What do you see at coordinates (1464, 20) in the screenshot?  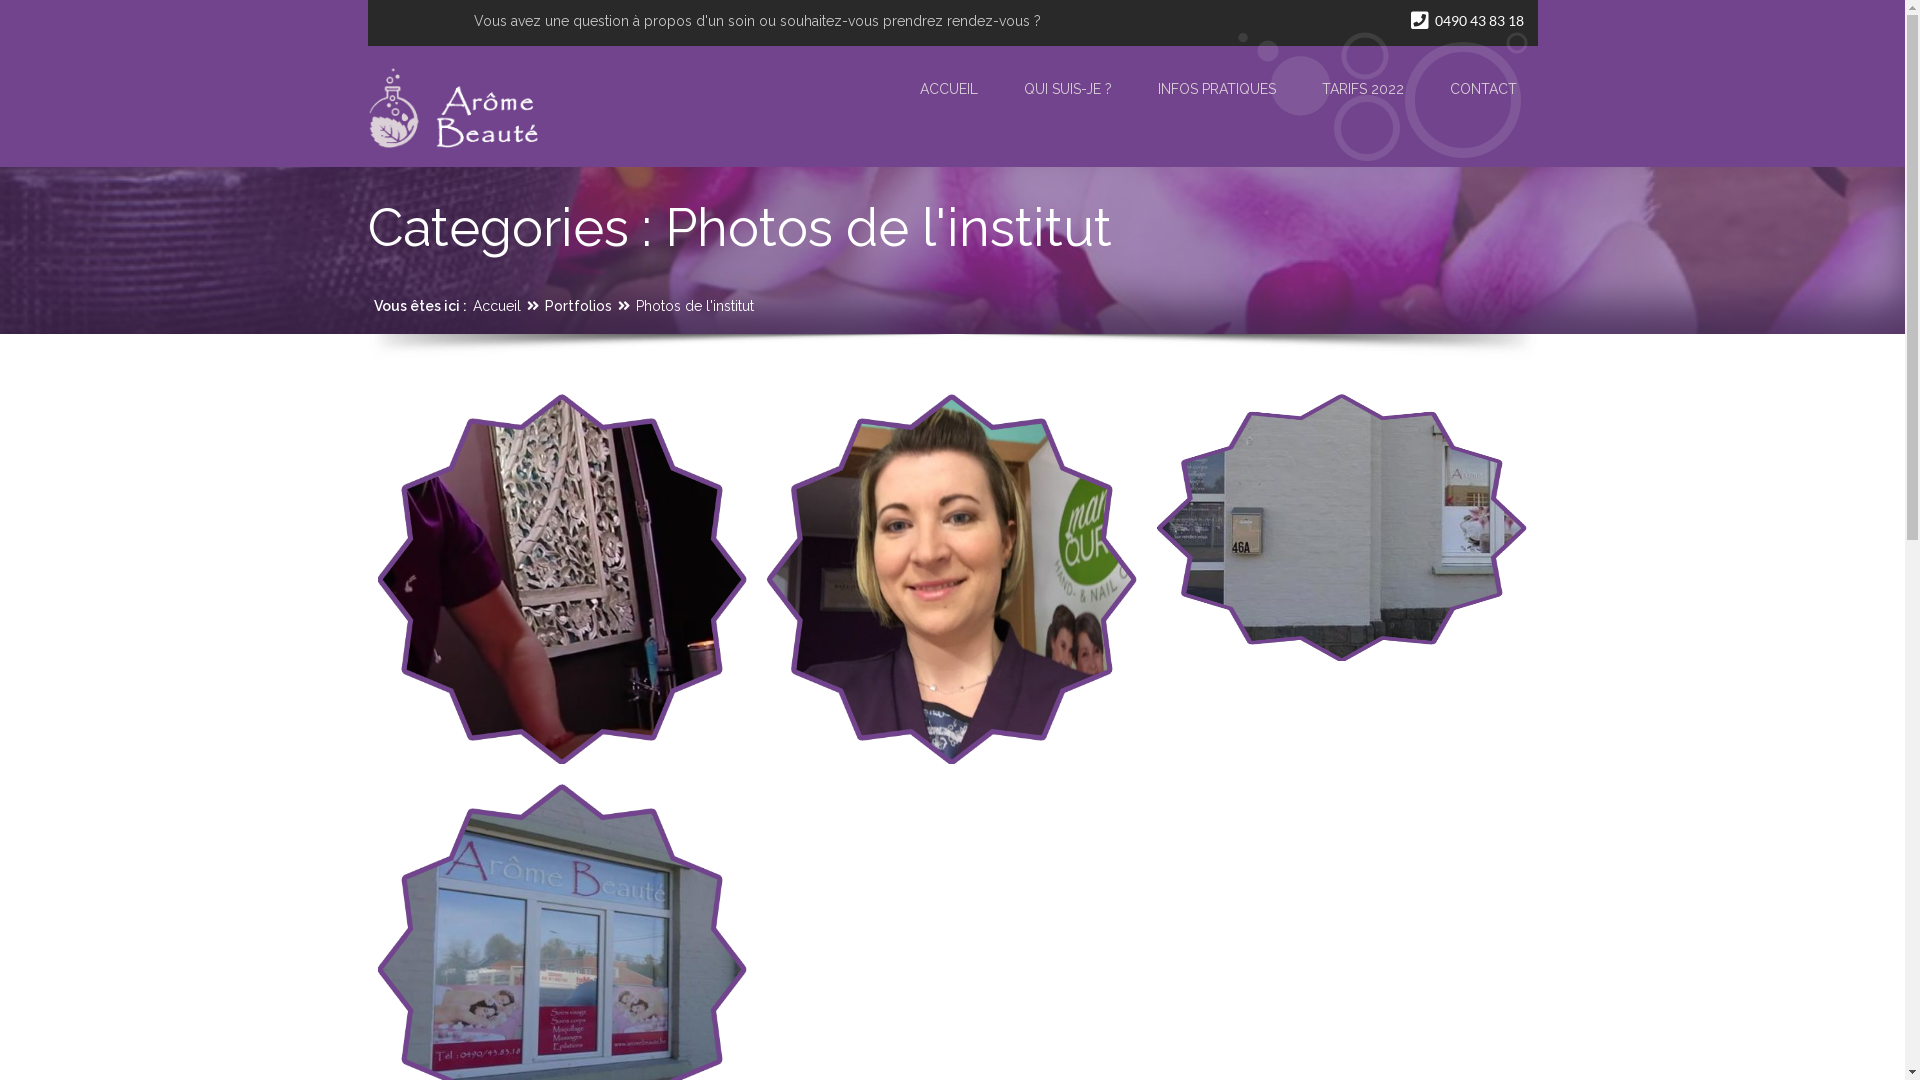 I see `0490 43 83 18` at bounding box center [1464, 20].